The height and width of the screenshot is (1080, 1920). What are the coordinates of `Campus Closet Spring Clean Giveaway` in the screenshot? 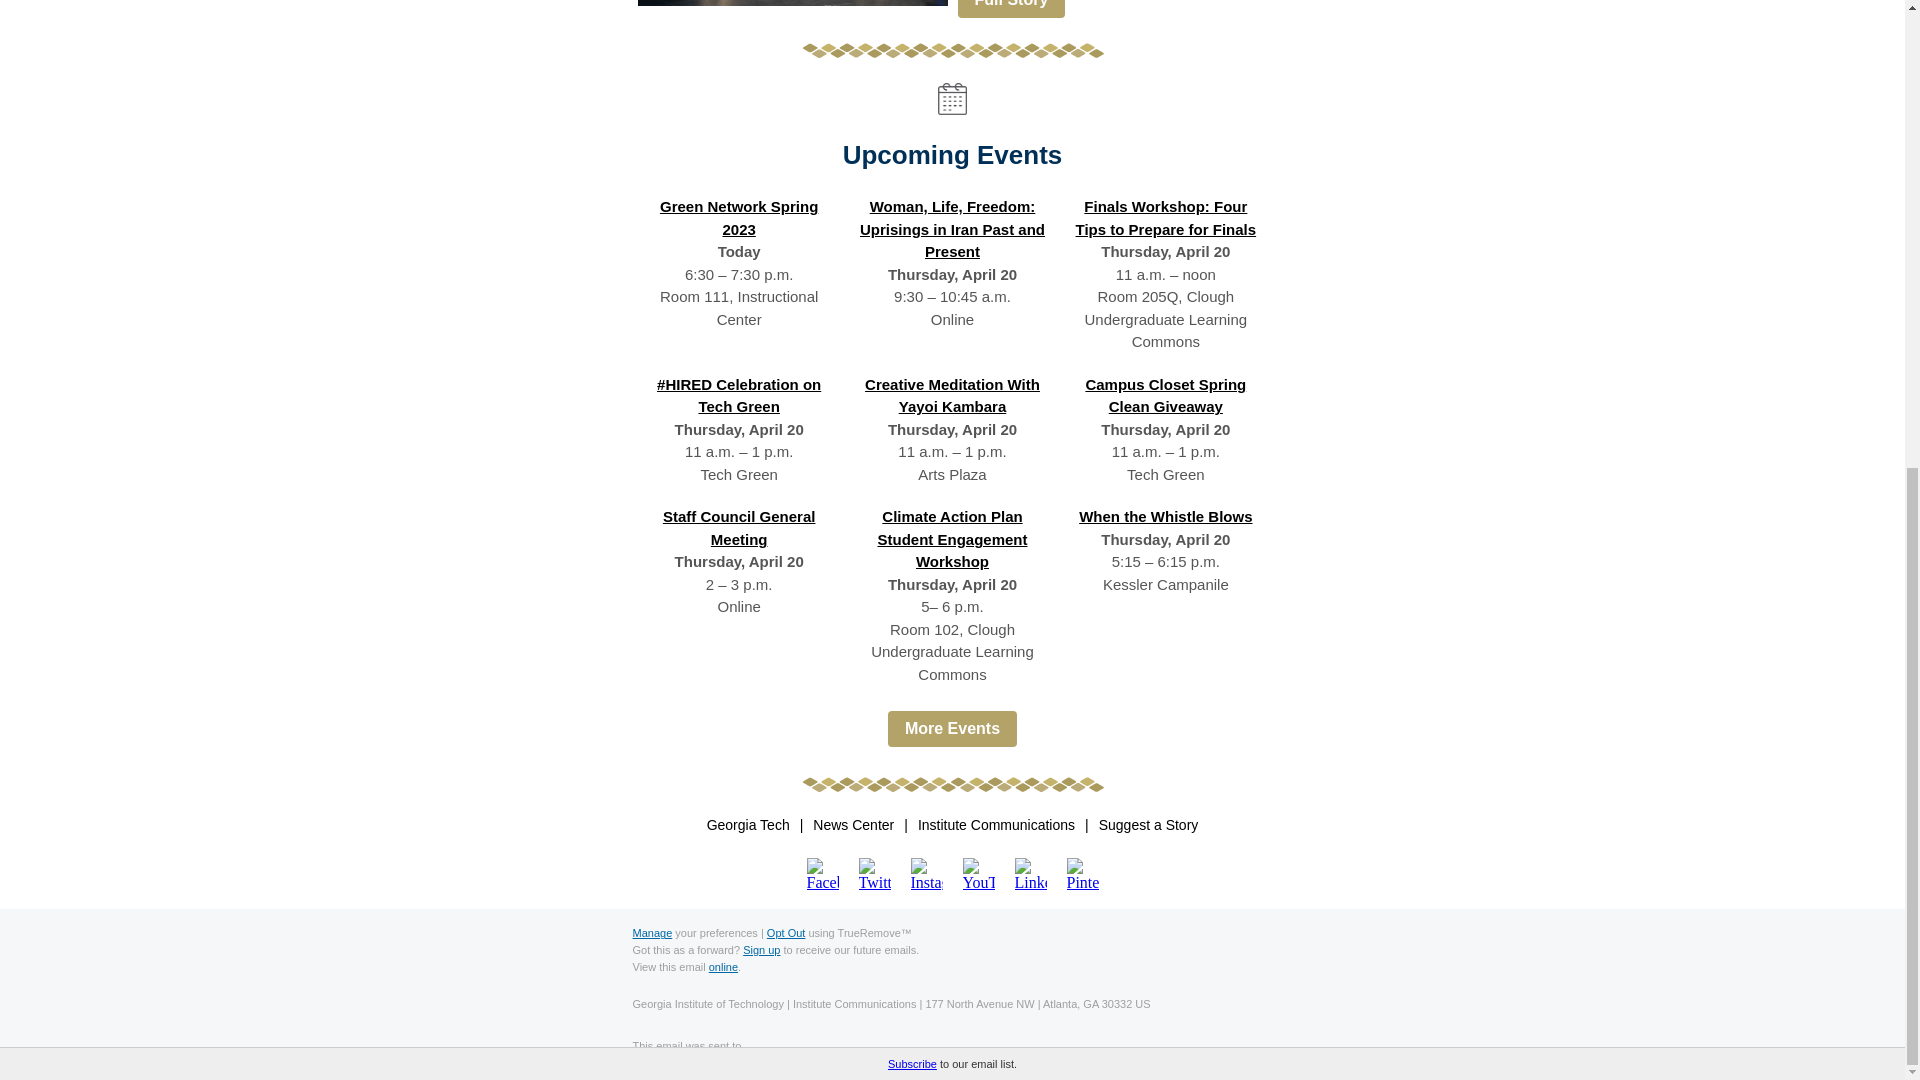 It's located at (1165, 395).